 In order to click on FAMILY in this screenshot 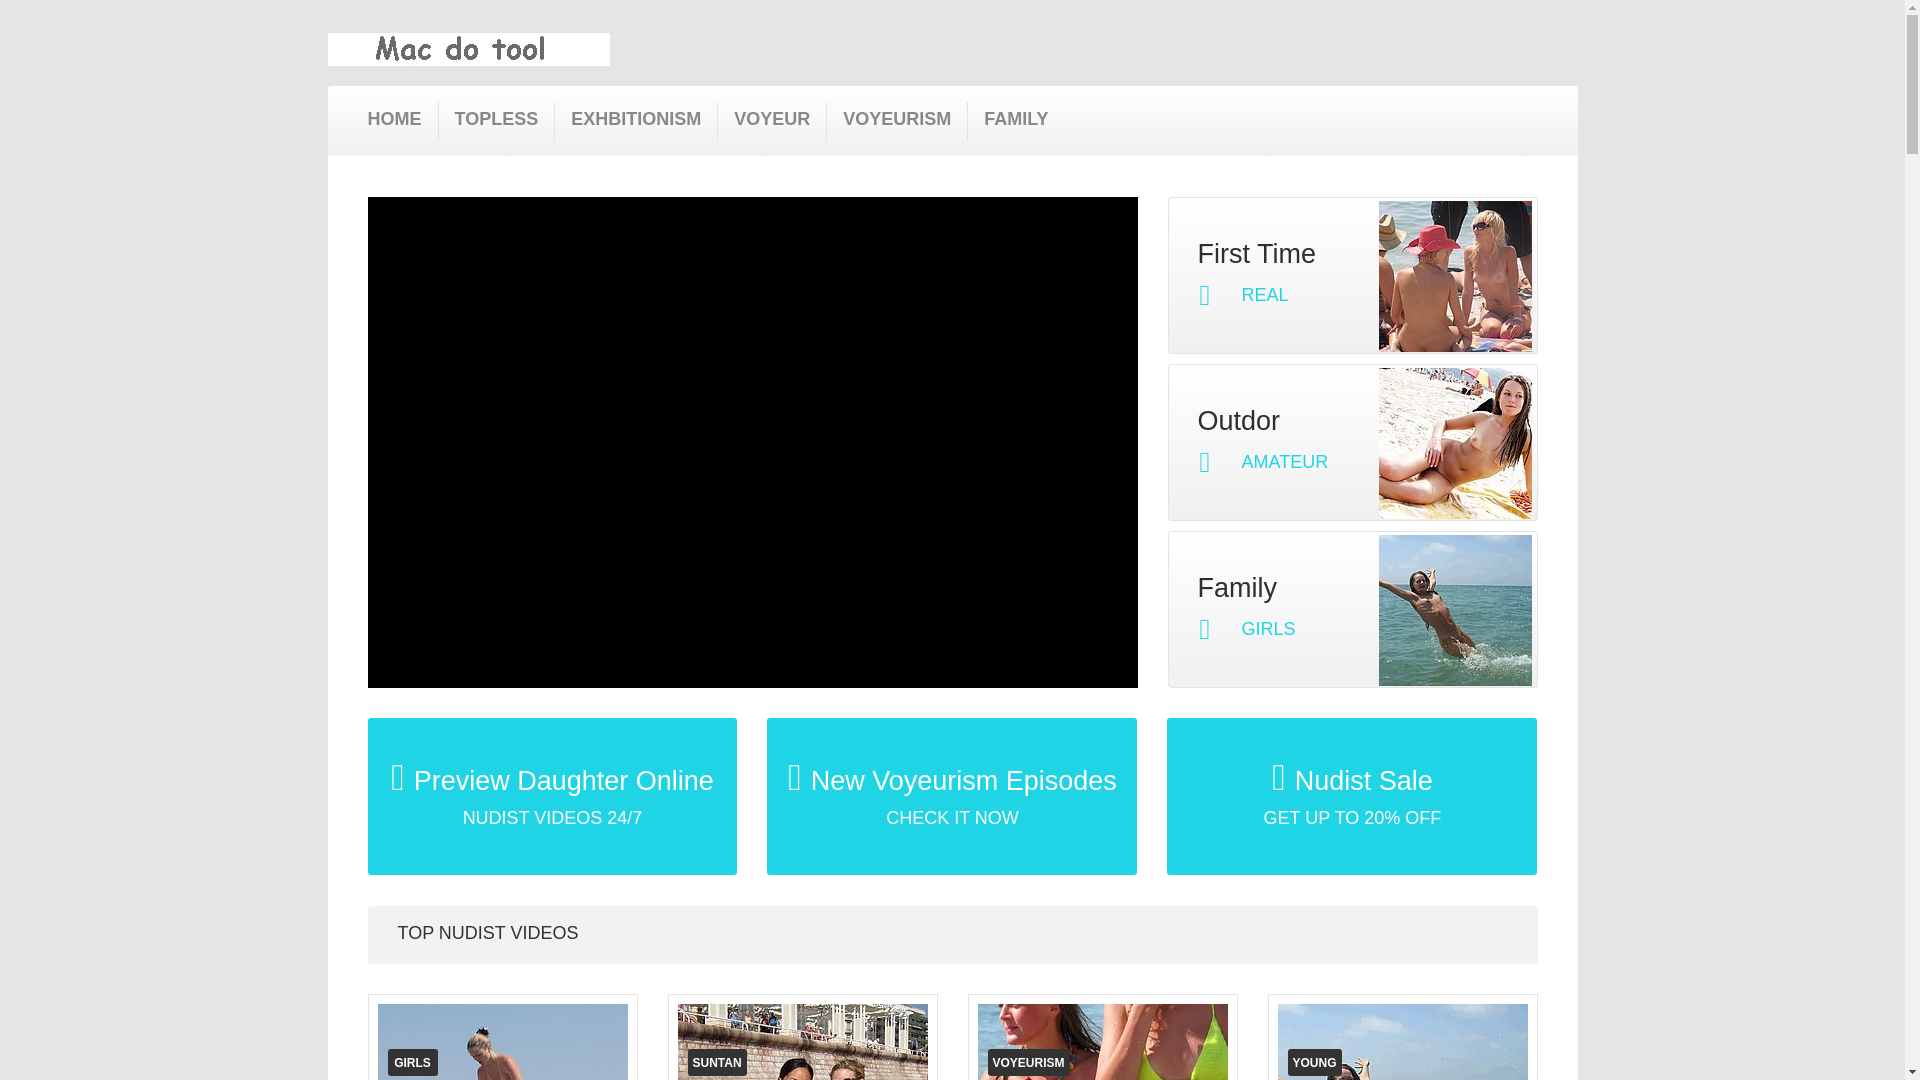, I will do `click(730, 1064)`.